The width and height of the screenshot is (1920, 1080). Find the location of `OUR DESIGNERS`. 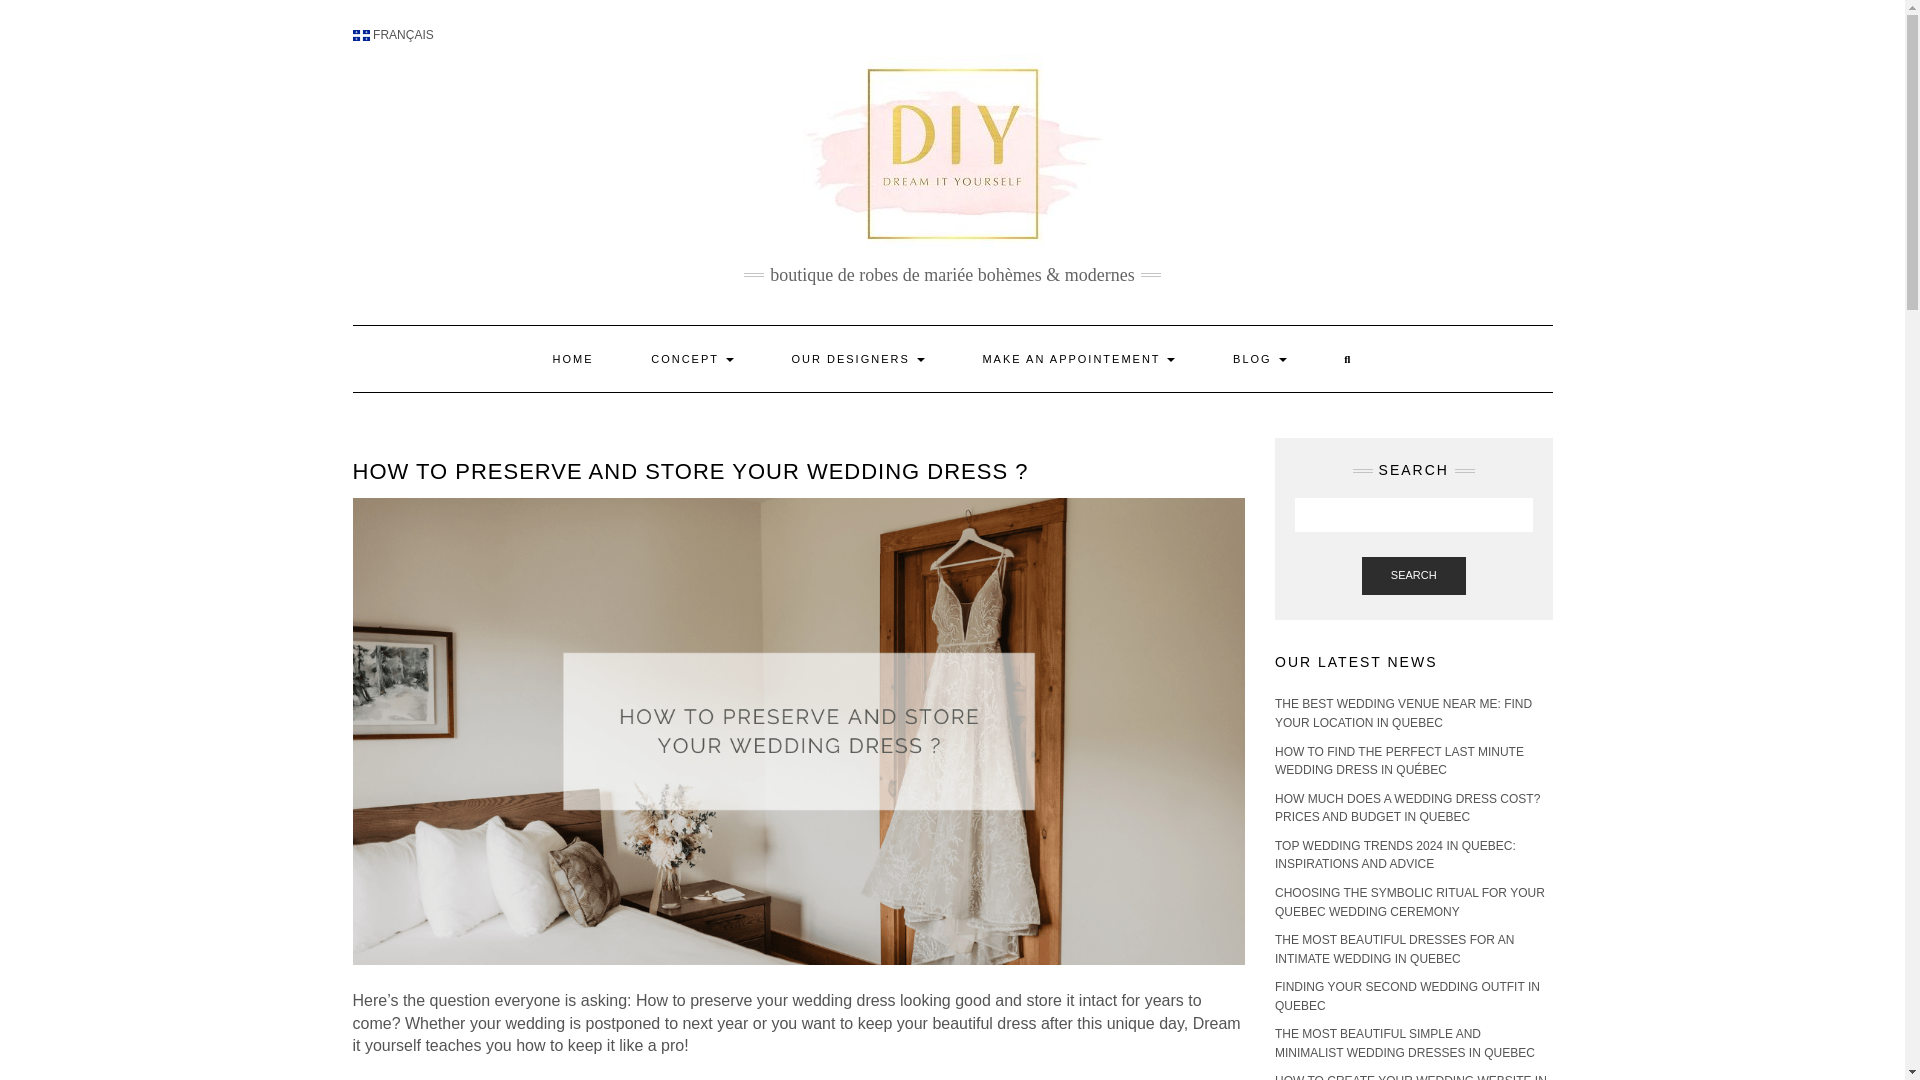

OUR DESIGNERS is located at coordinates (857, 359).